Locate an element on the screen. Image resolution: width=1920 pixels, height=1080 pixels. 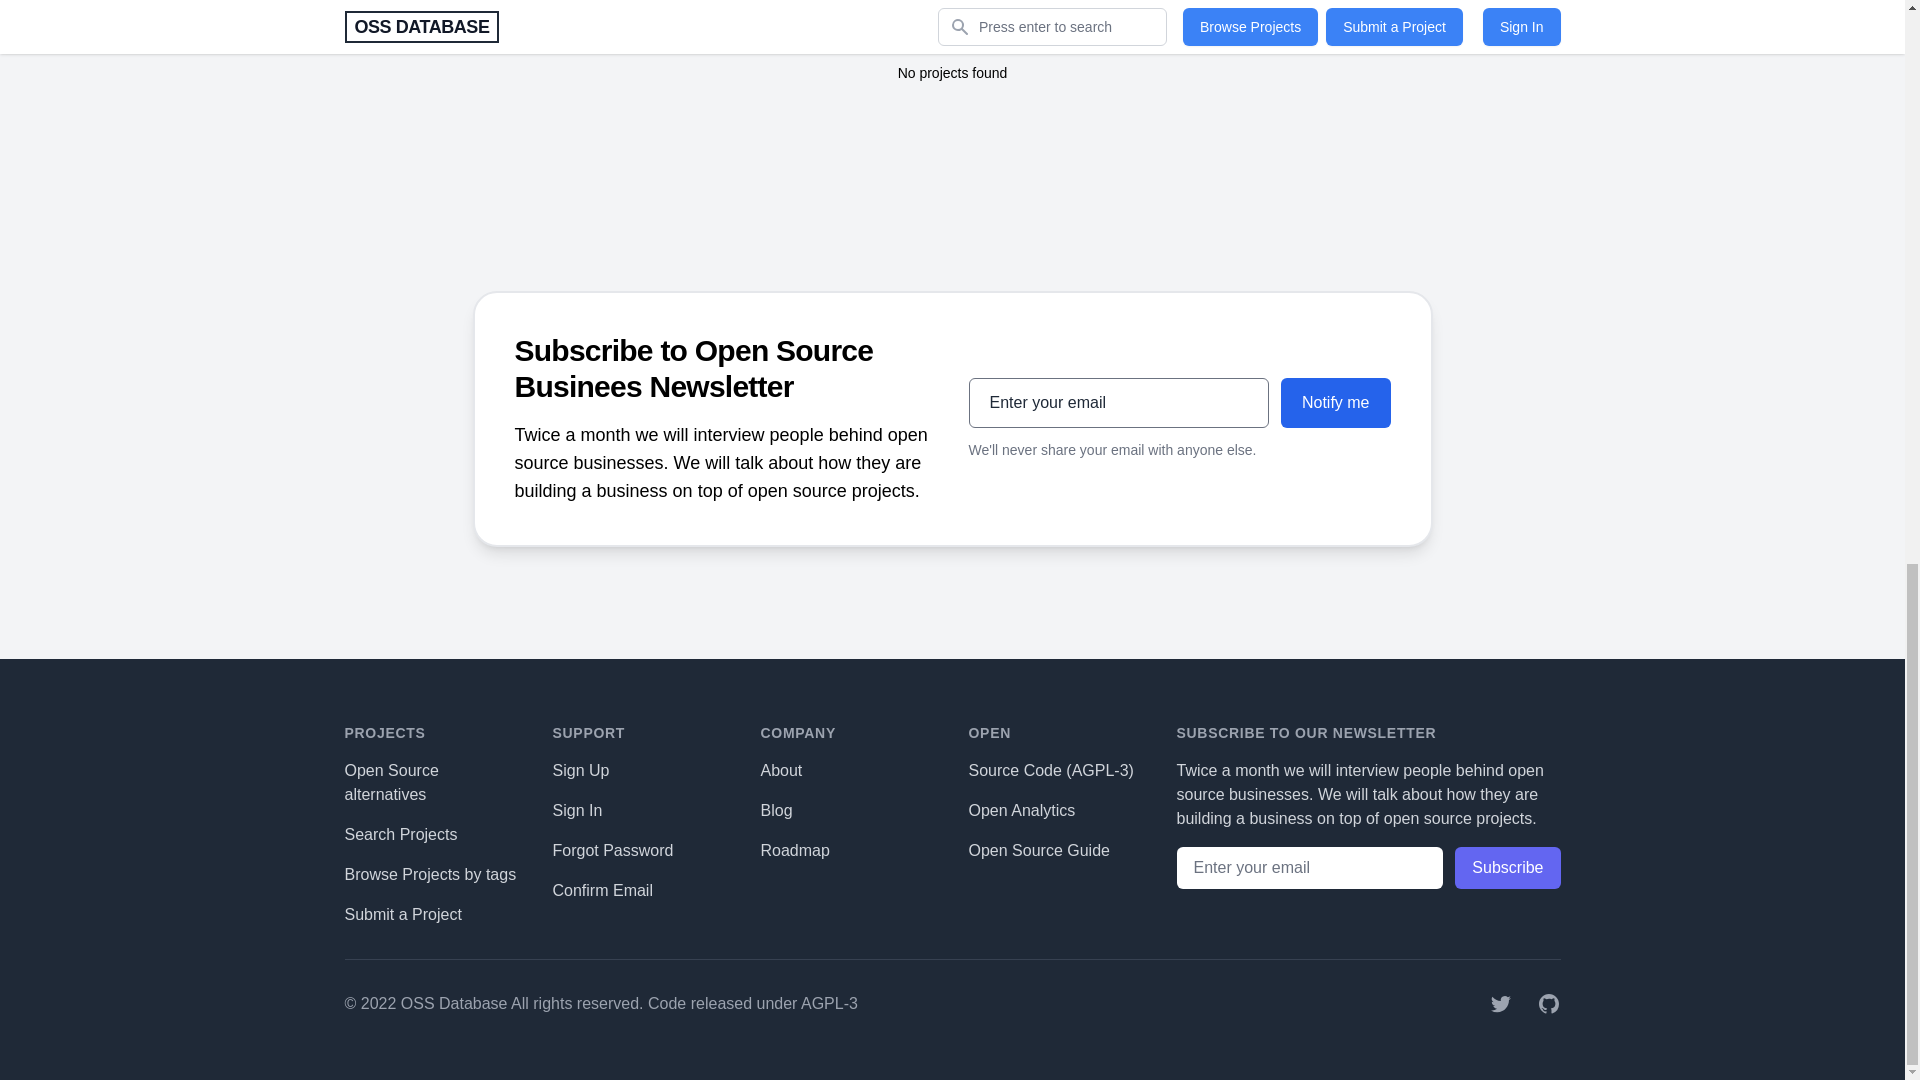
Submit a Project is located at coordinates (402, 914).